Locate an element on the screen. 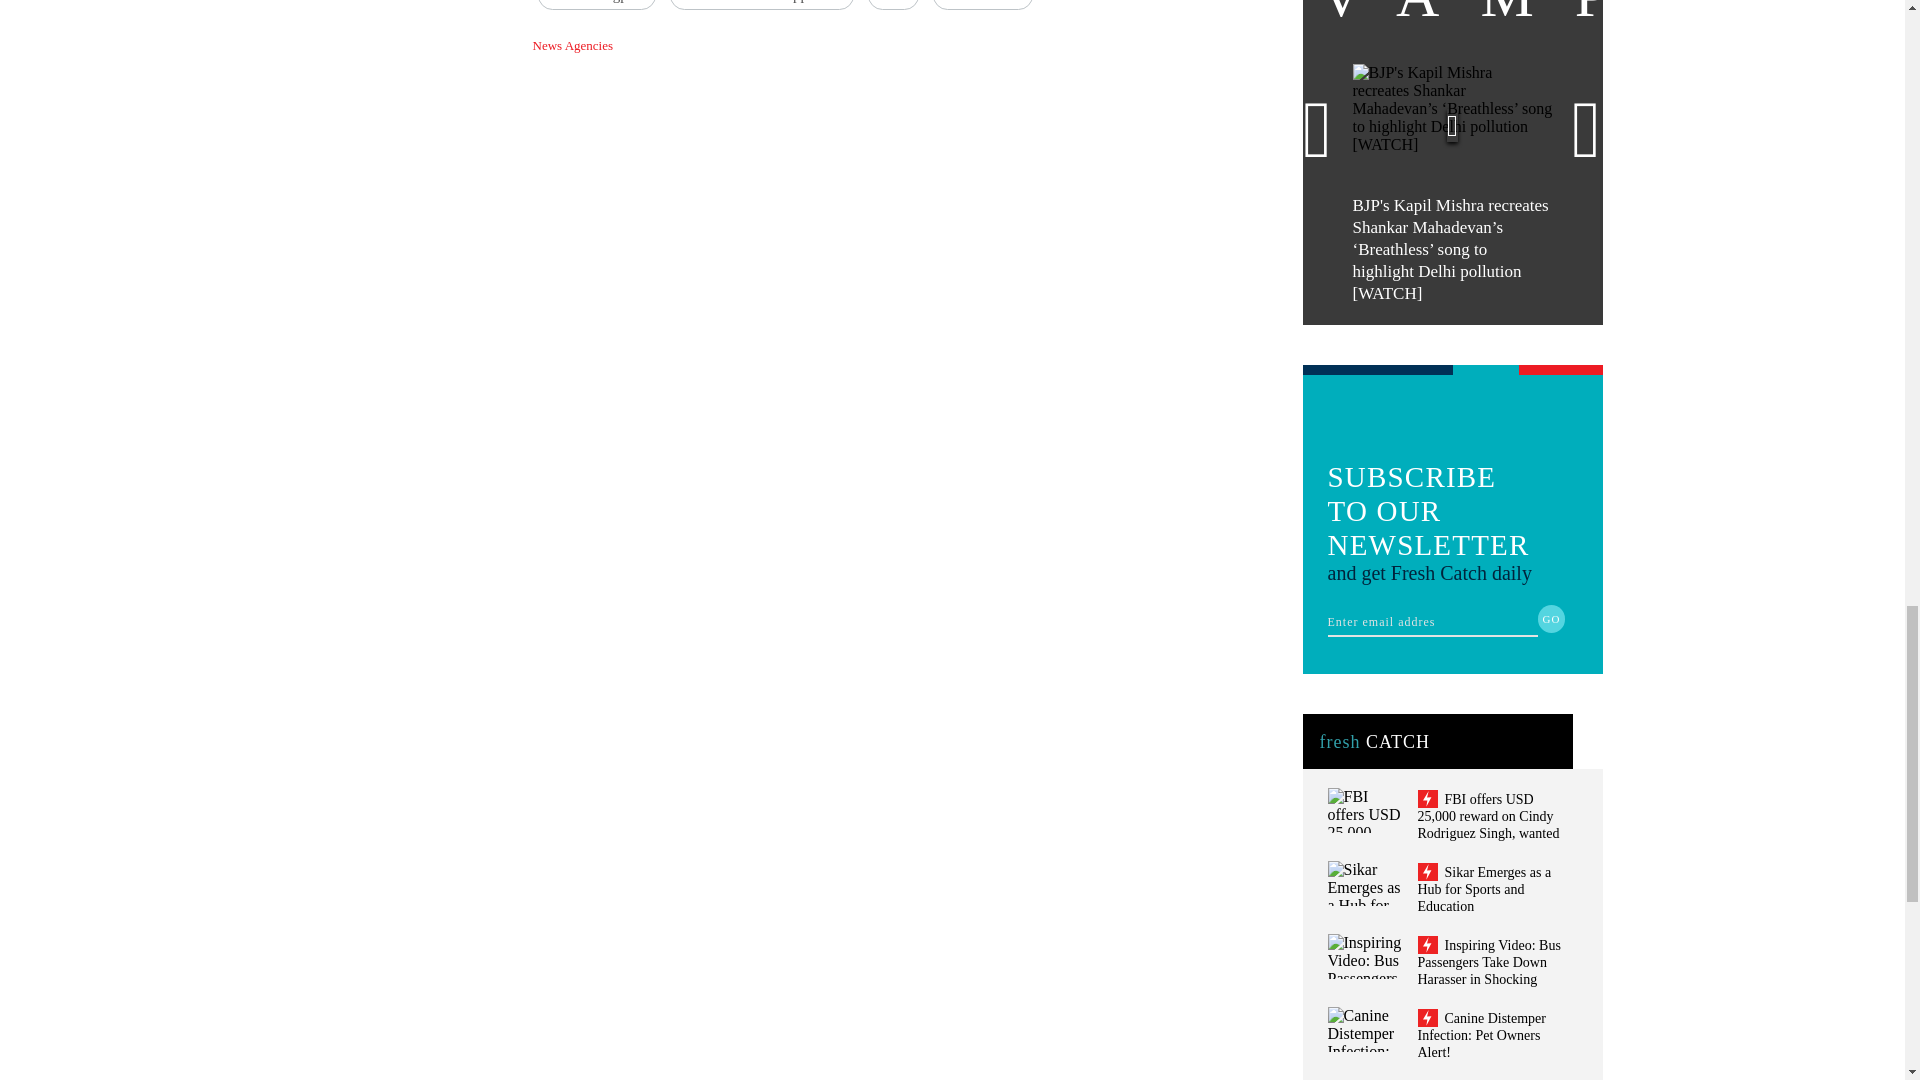  science behind happiness is located at coordinates (762, 4).